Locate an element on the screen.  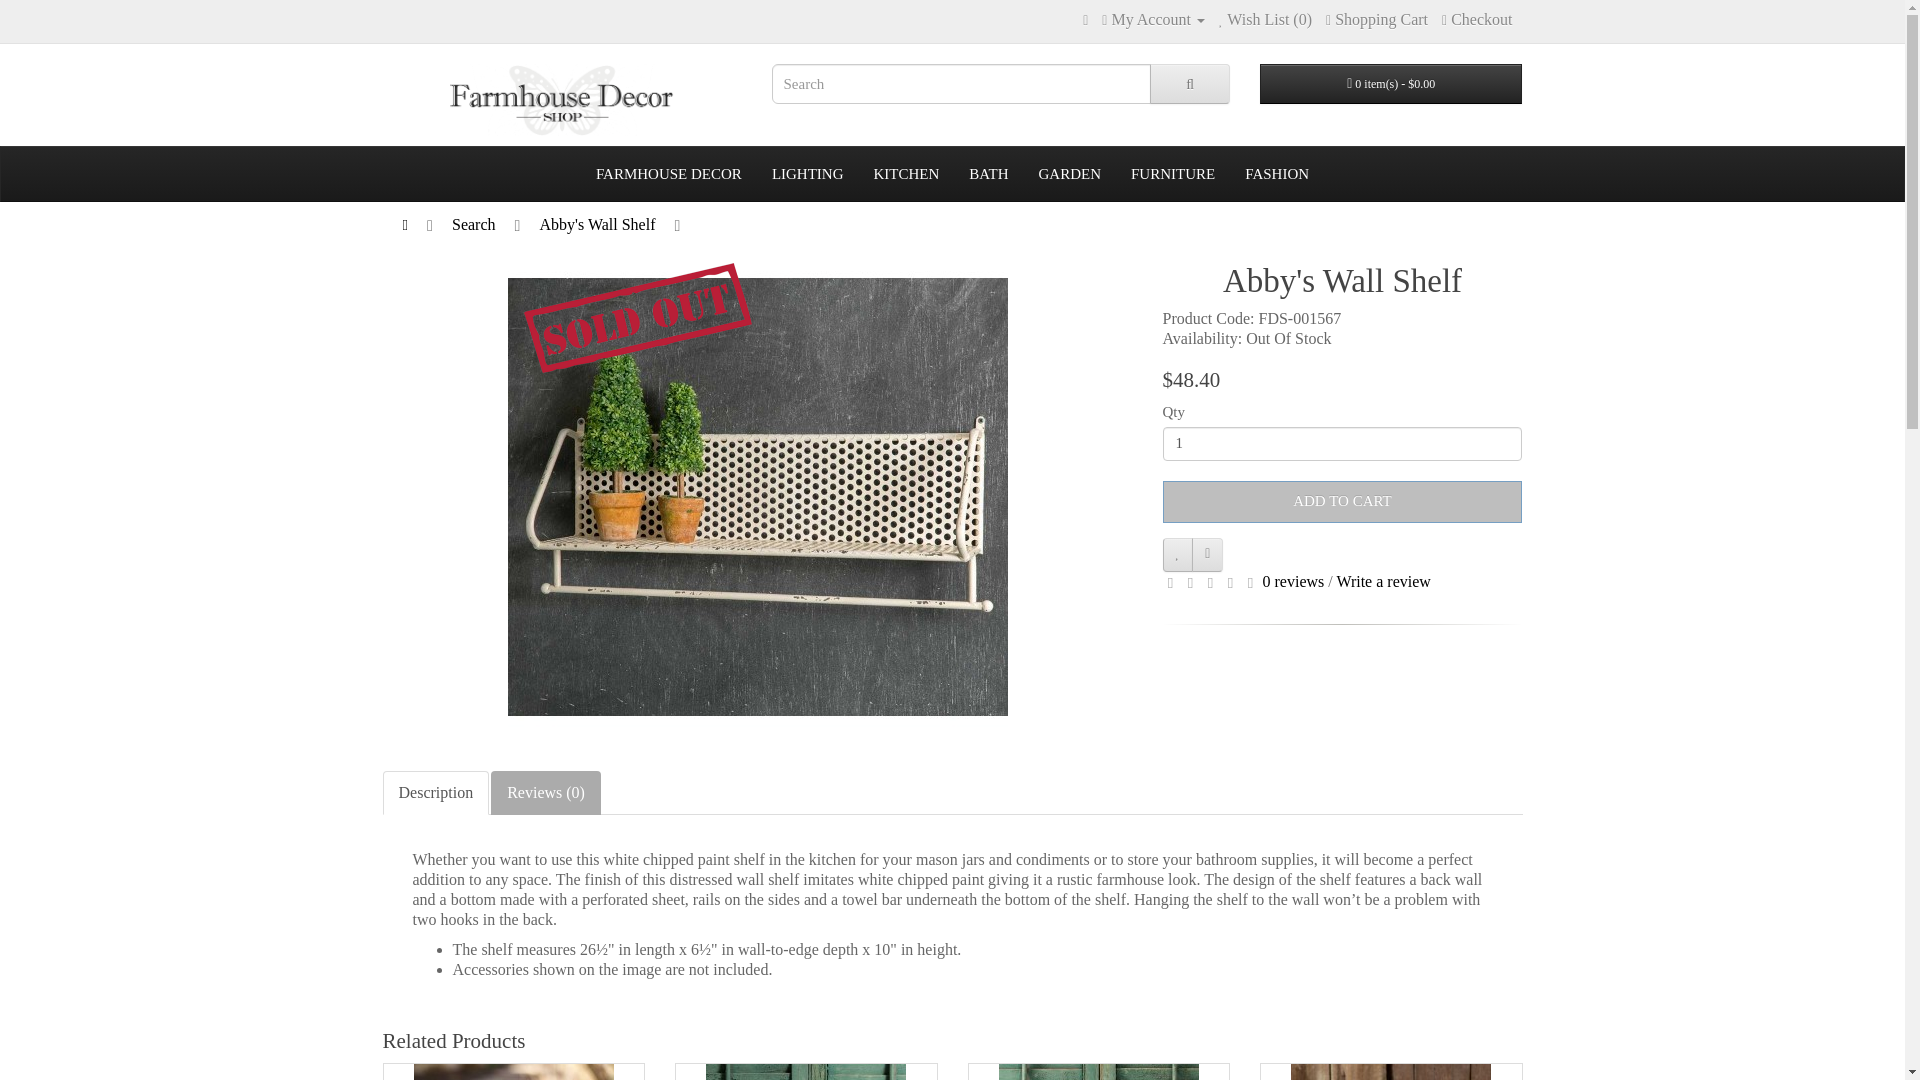
Checkout is located at coordinates (1476, 19).